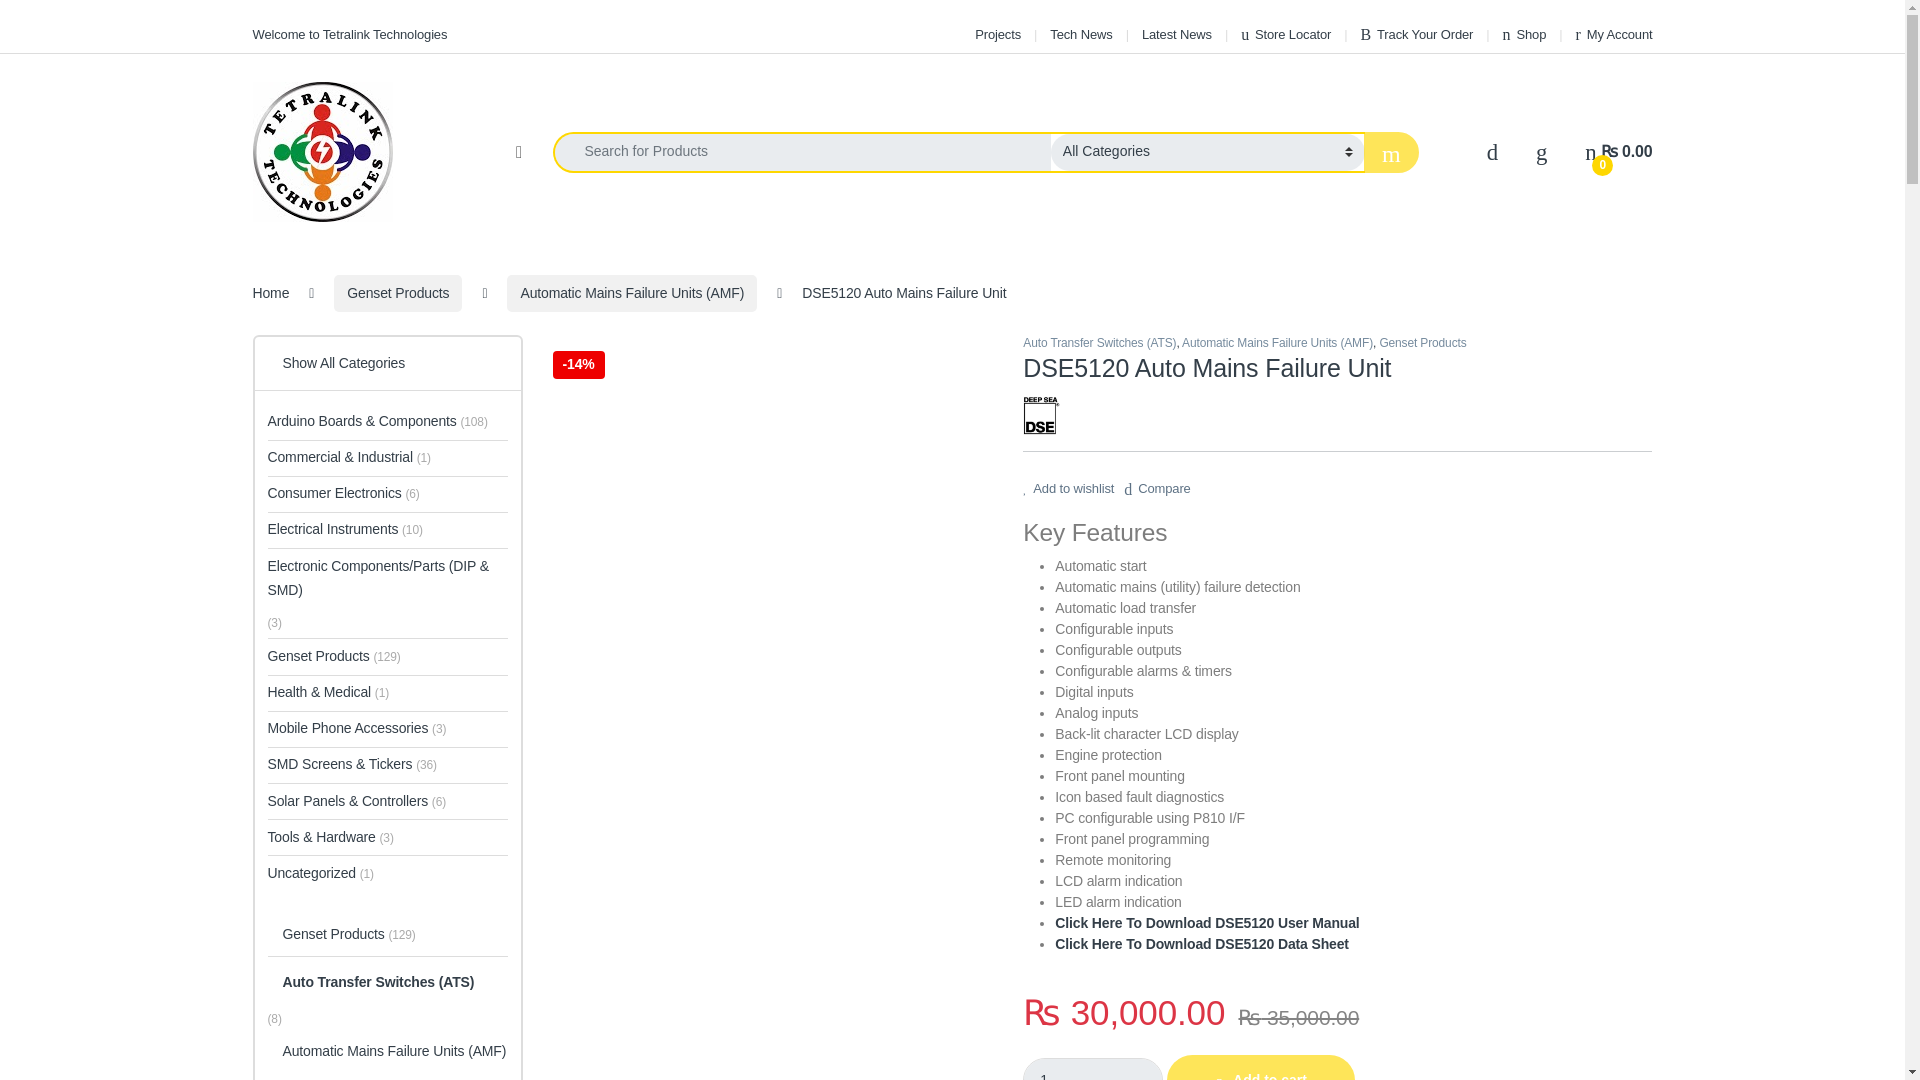  Describe the element at coordinates (1285, 34) in the screenshot. I see `Store Locator` at that location.